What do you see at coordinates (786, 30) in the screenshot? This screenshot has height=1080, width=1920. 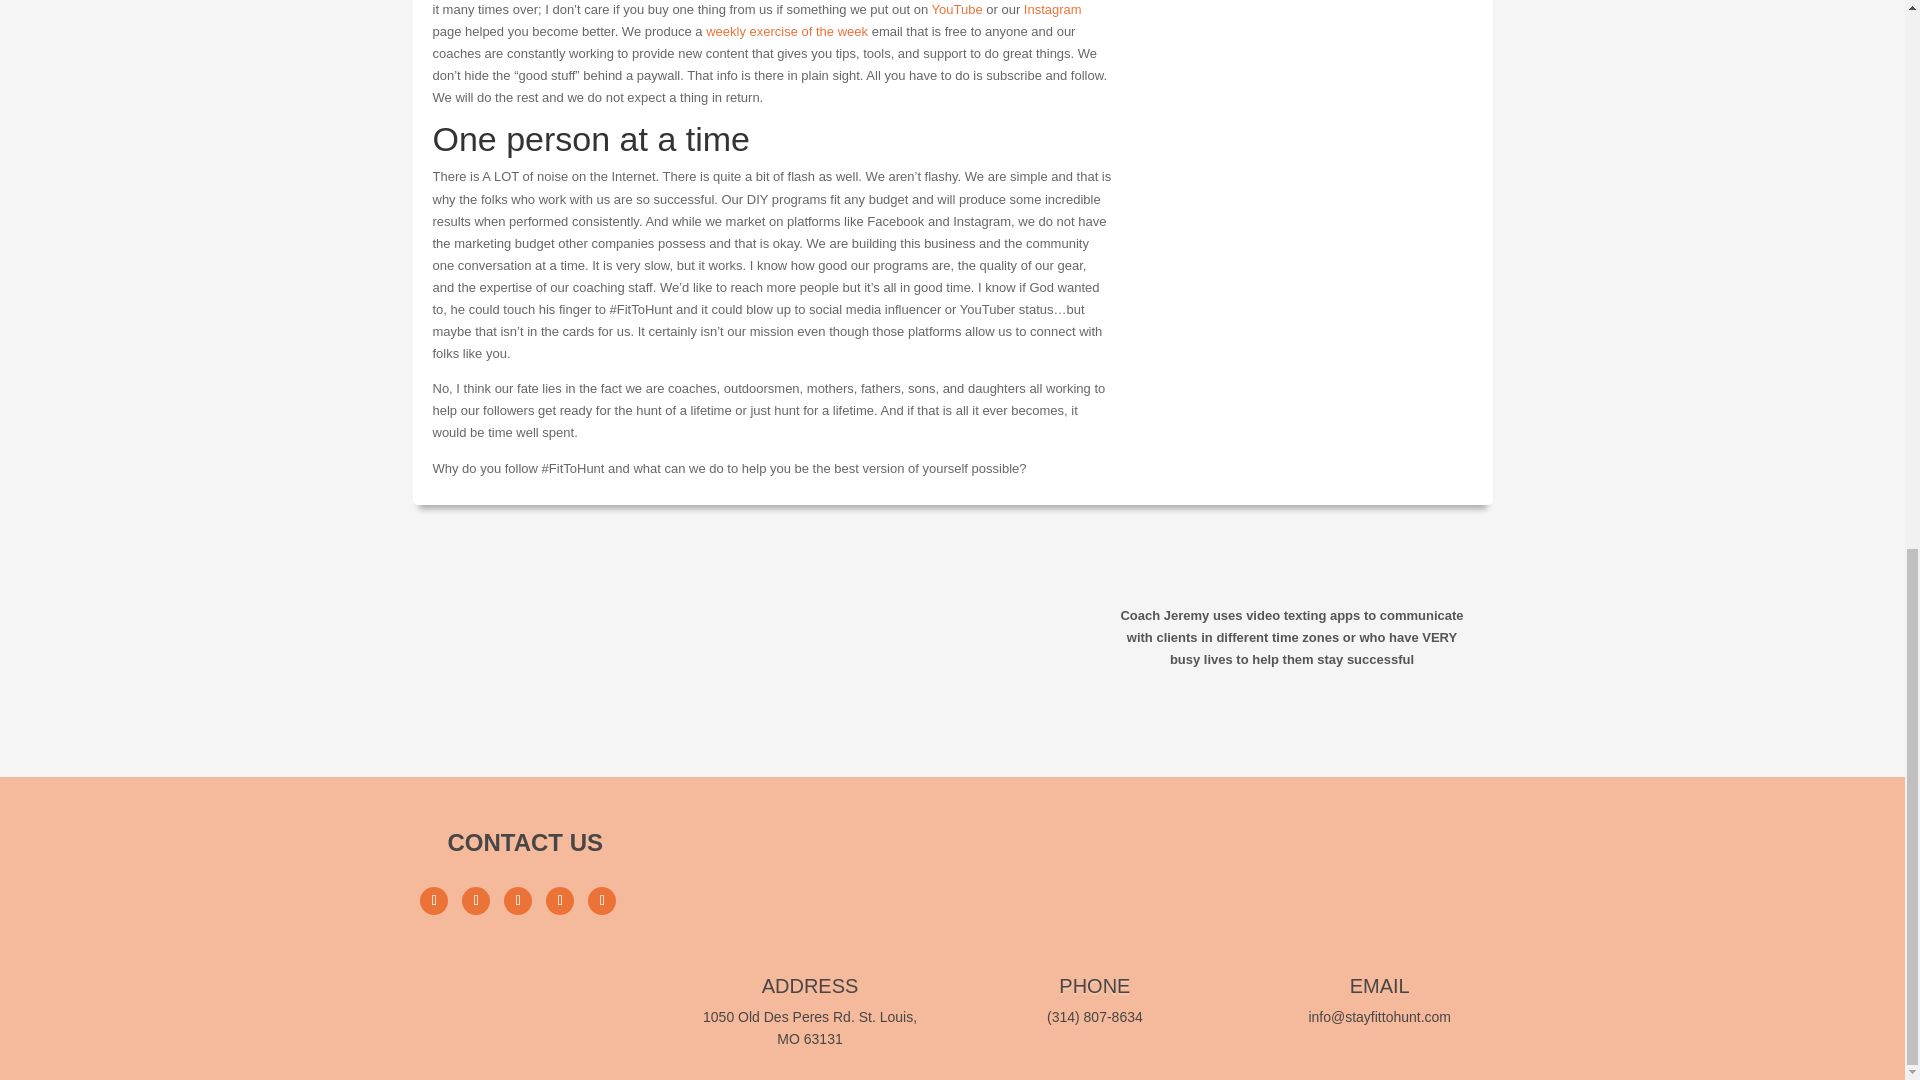 I see `weekly exercise of the week` at bounding box center [786, 30].